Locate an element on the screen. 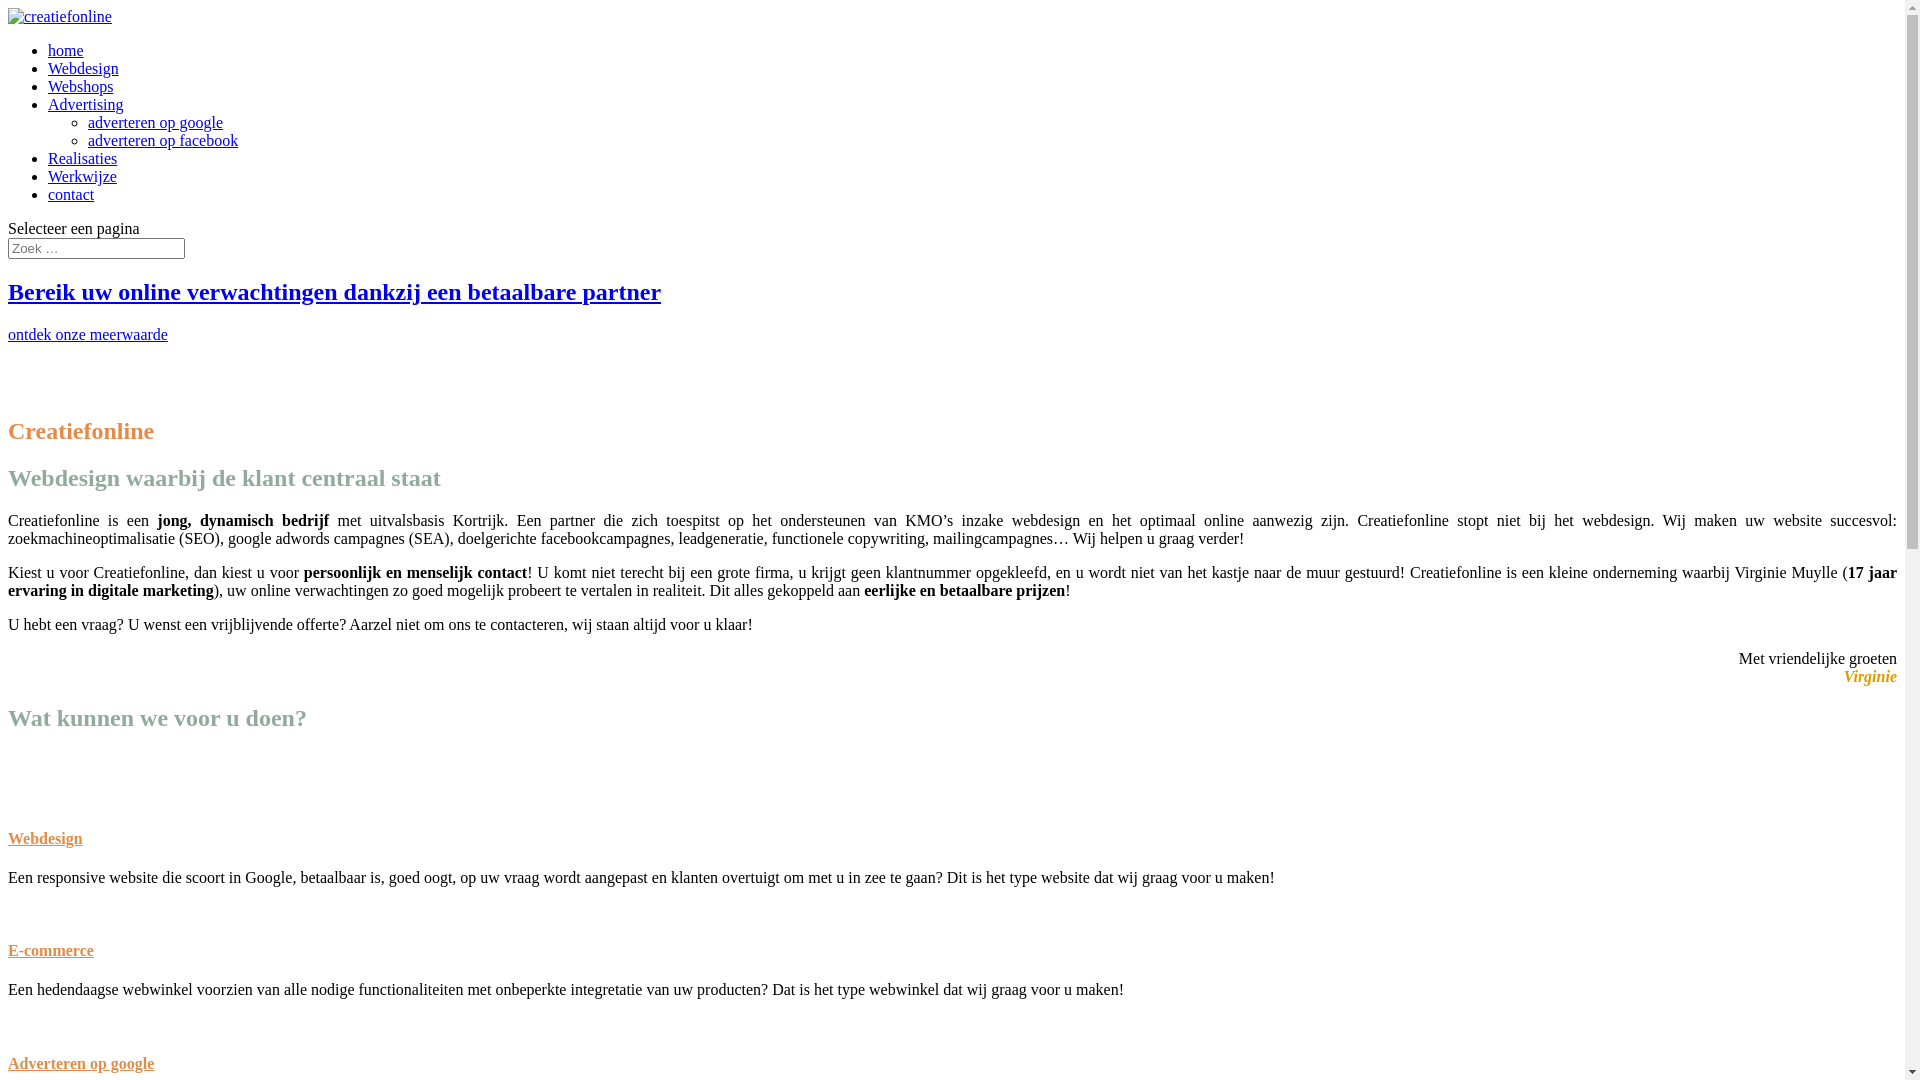  Adverteren op google is located at coordinates (81, 1064).